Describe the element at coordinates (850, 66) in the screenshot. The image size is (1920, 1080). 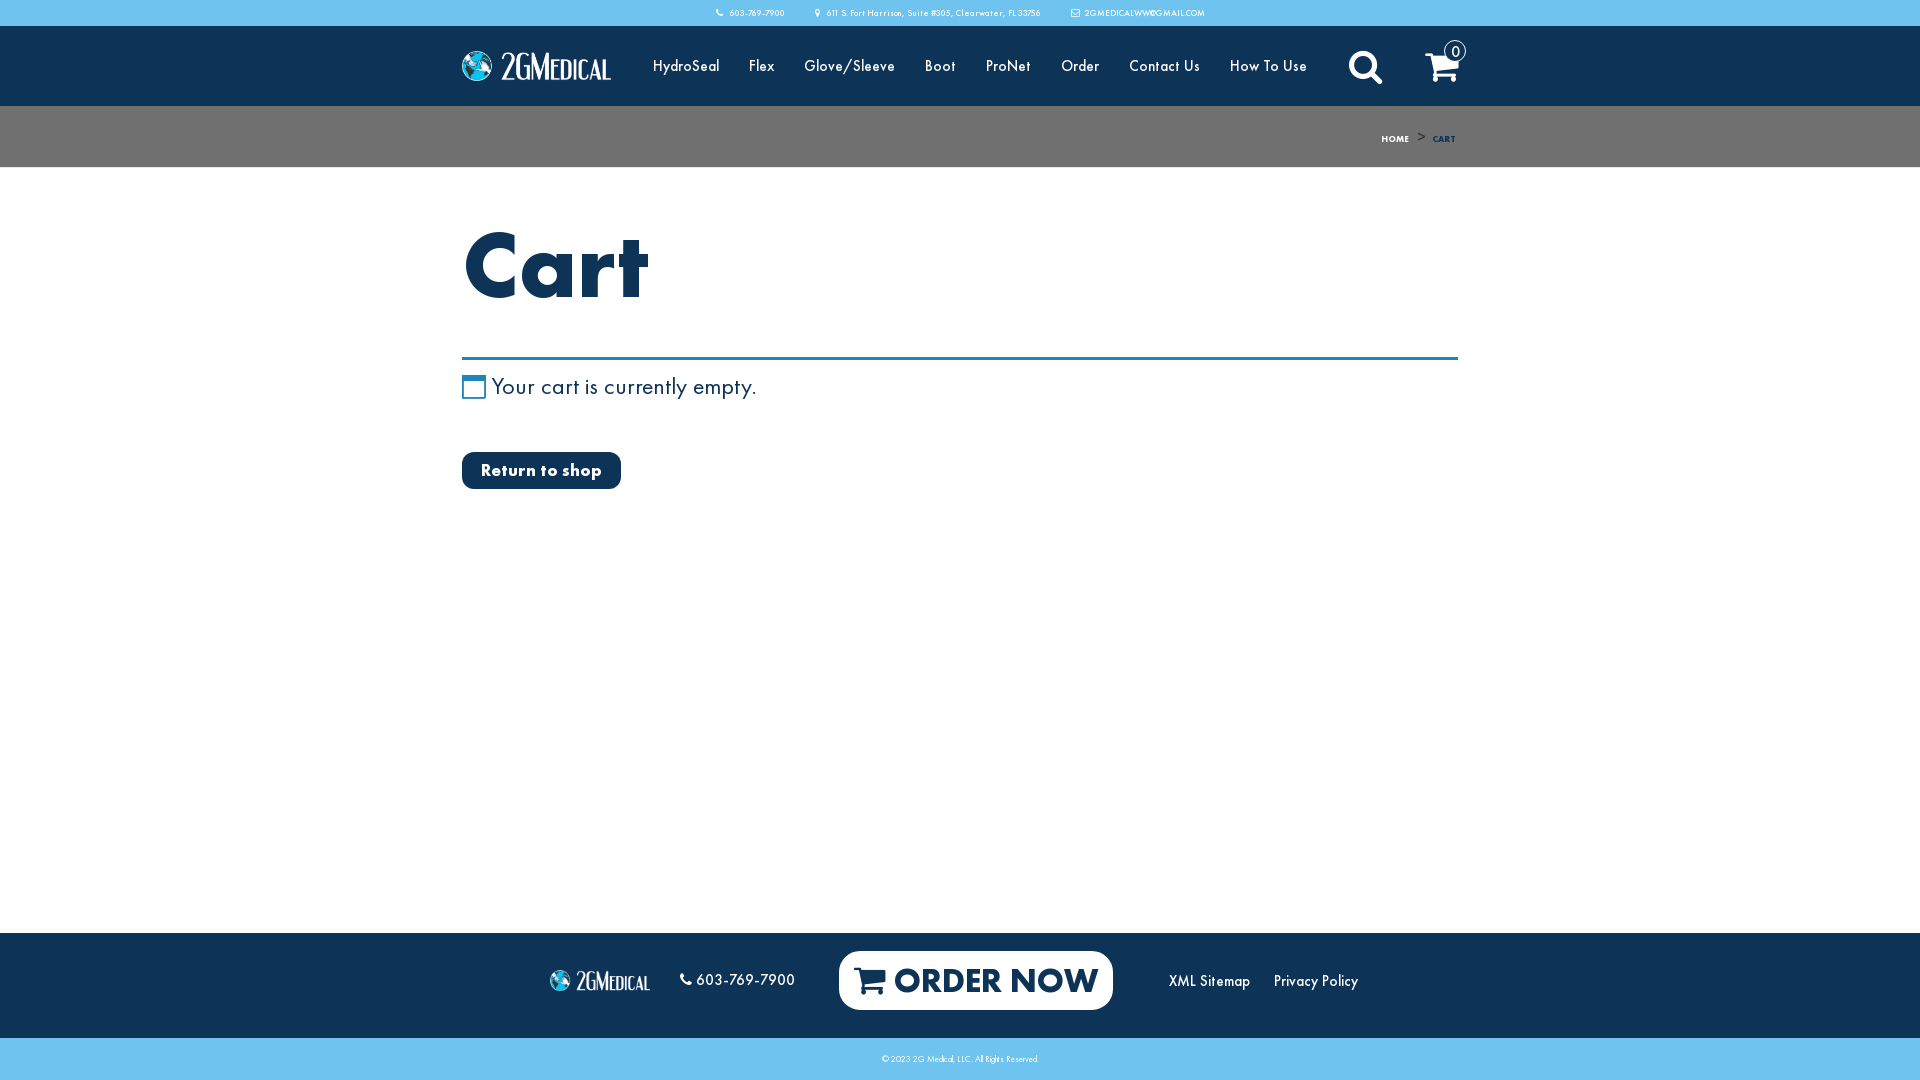
I see `Glove/Sleeve` at that location.